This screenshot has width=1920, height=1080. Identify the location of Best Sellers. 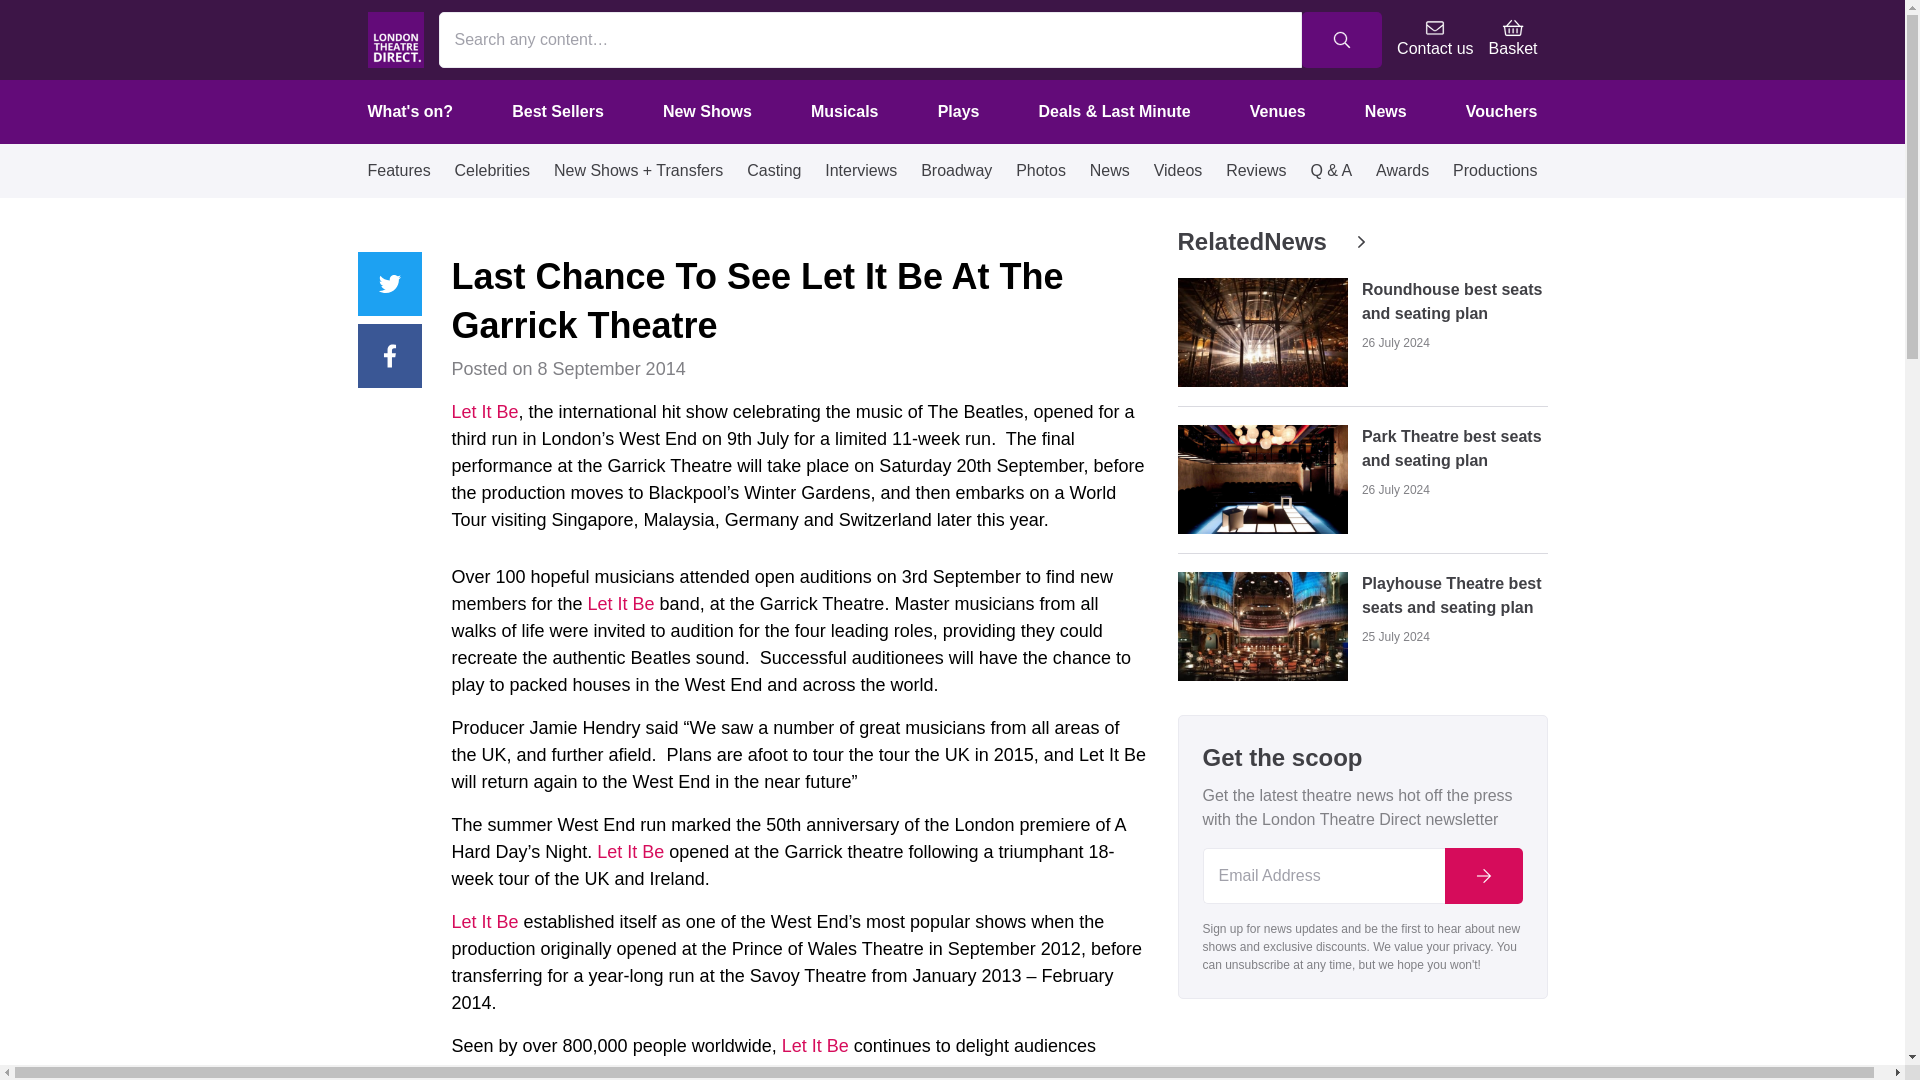
(558, 111).